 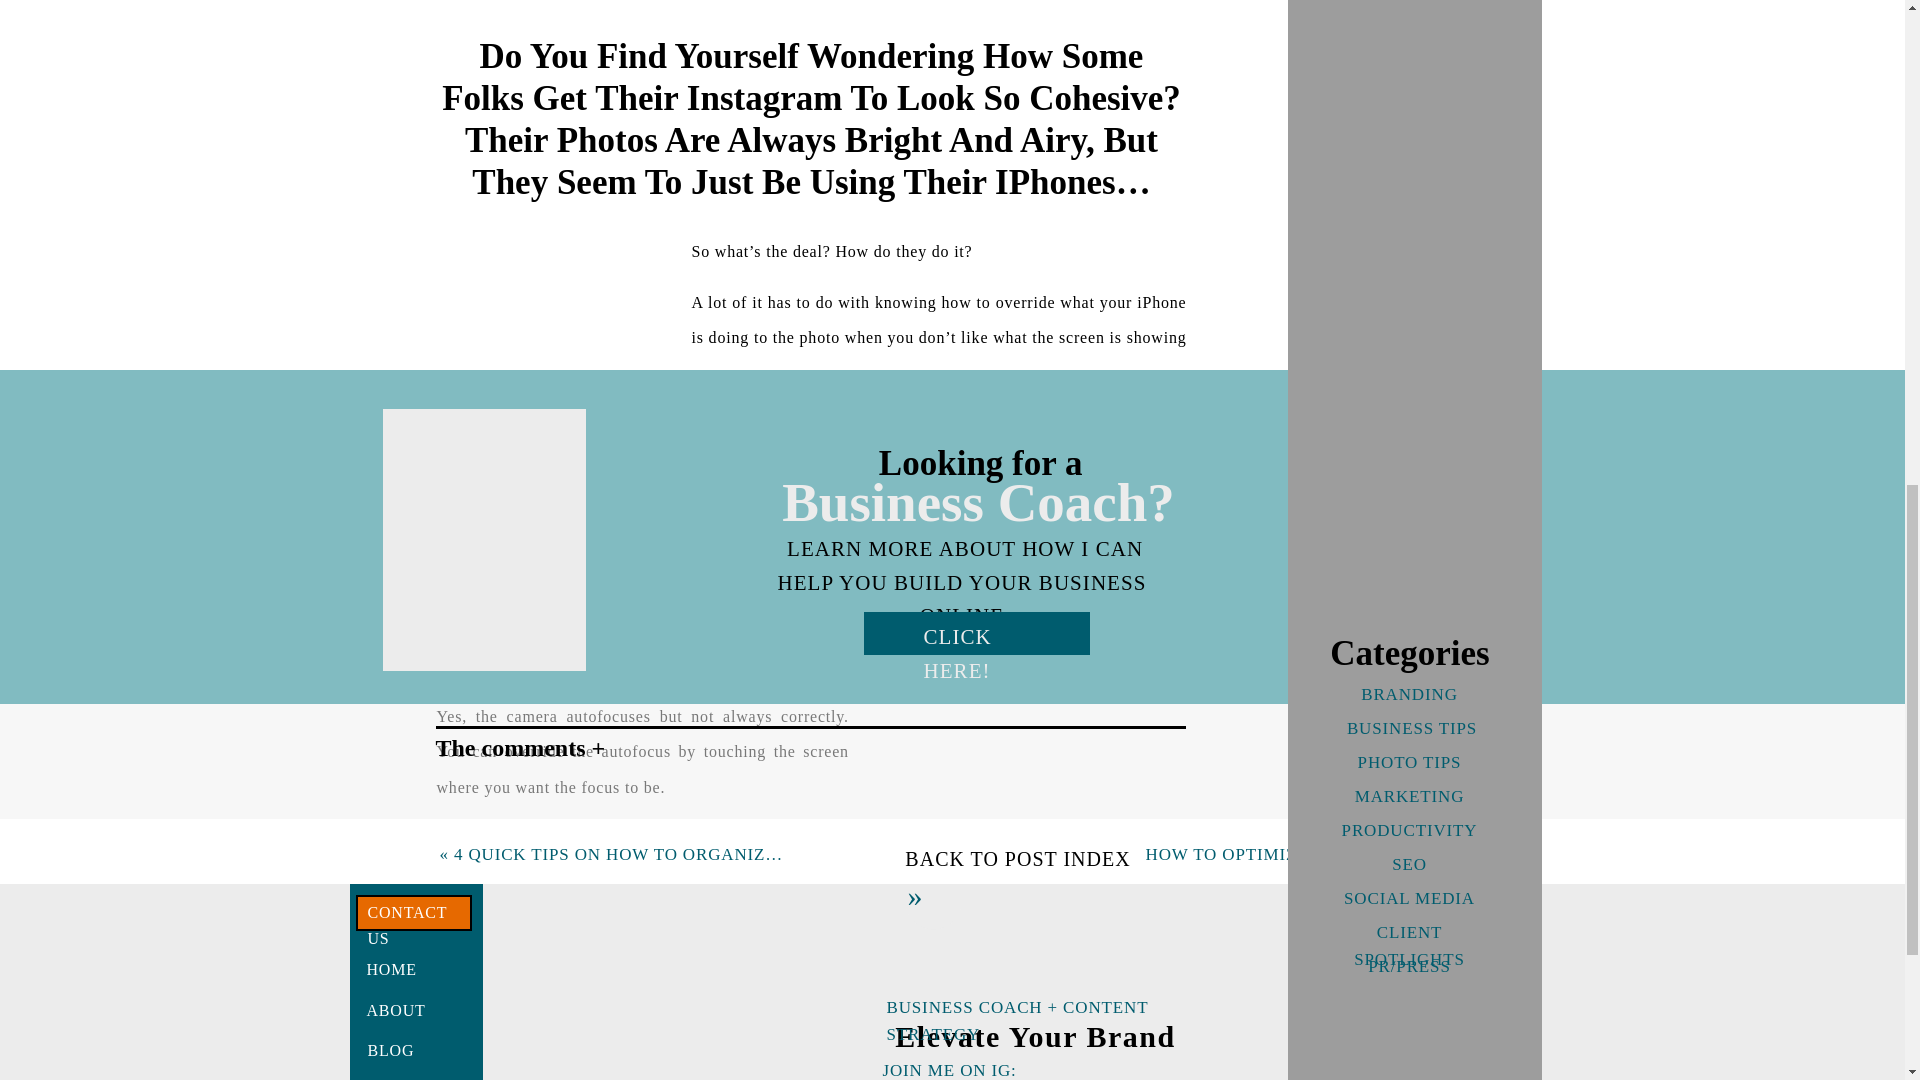 What do you see at coordinates (384, 964) in the screenshot?
I see `HOME` at bounding box center [384, 964].